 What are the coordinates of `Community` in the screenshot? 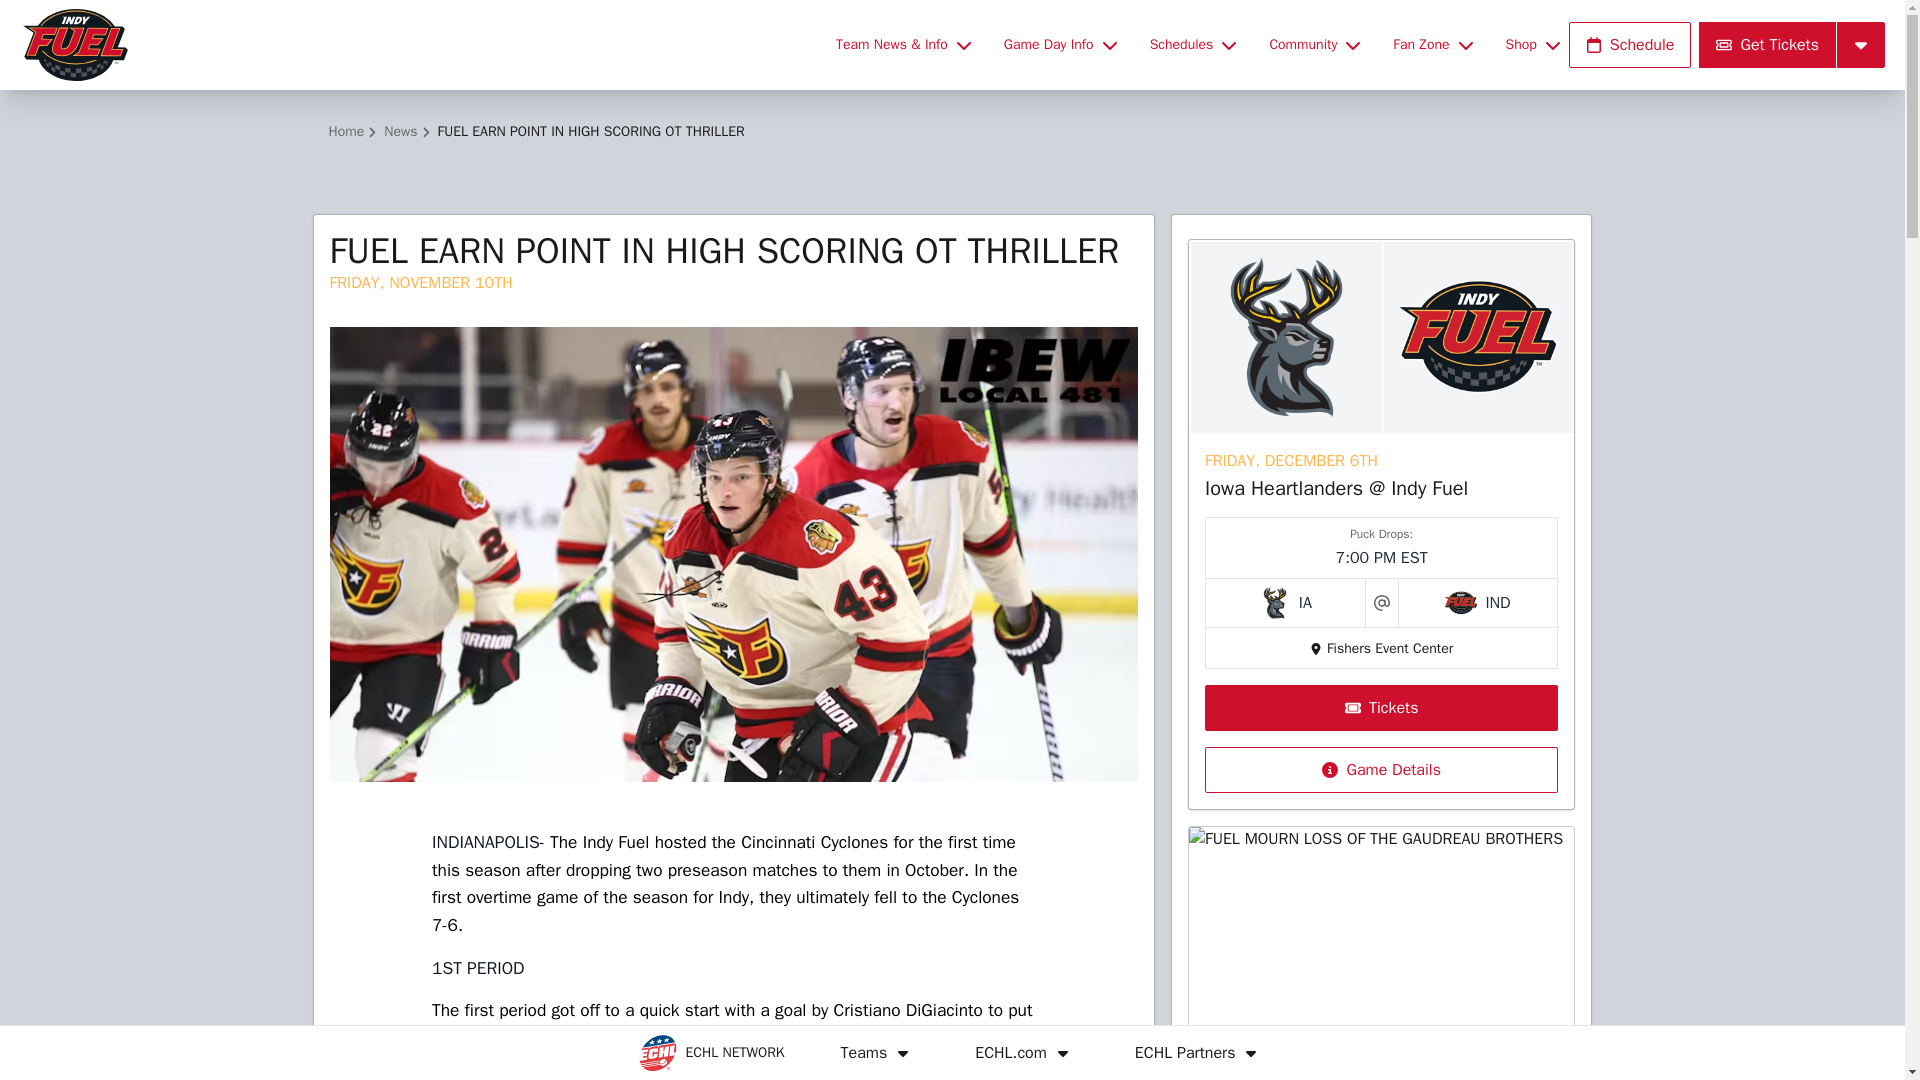 It's located at (1314, 44).